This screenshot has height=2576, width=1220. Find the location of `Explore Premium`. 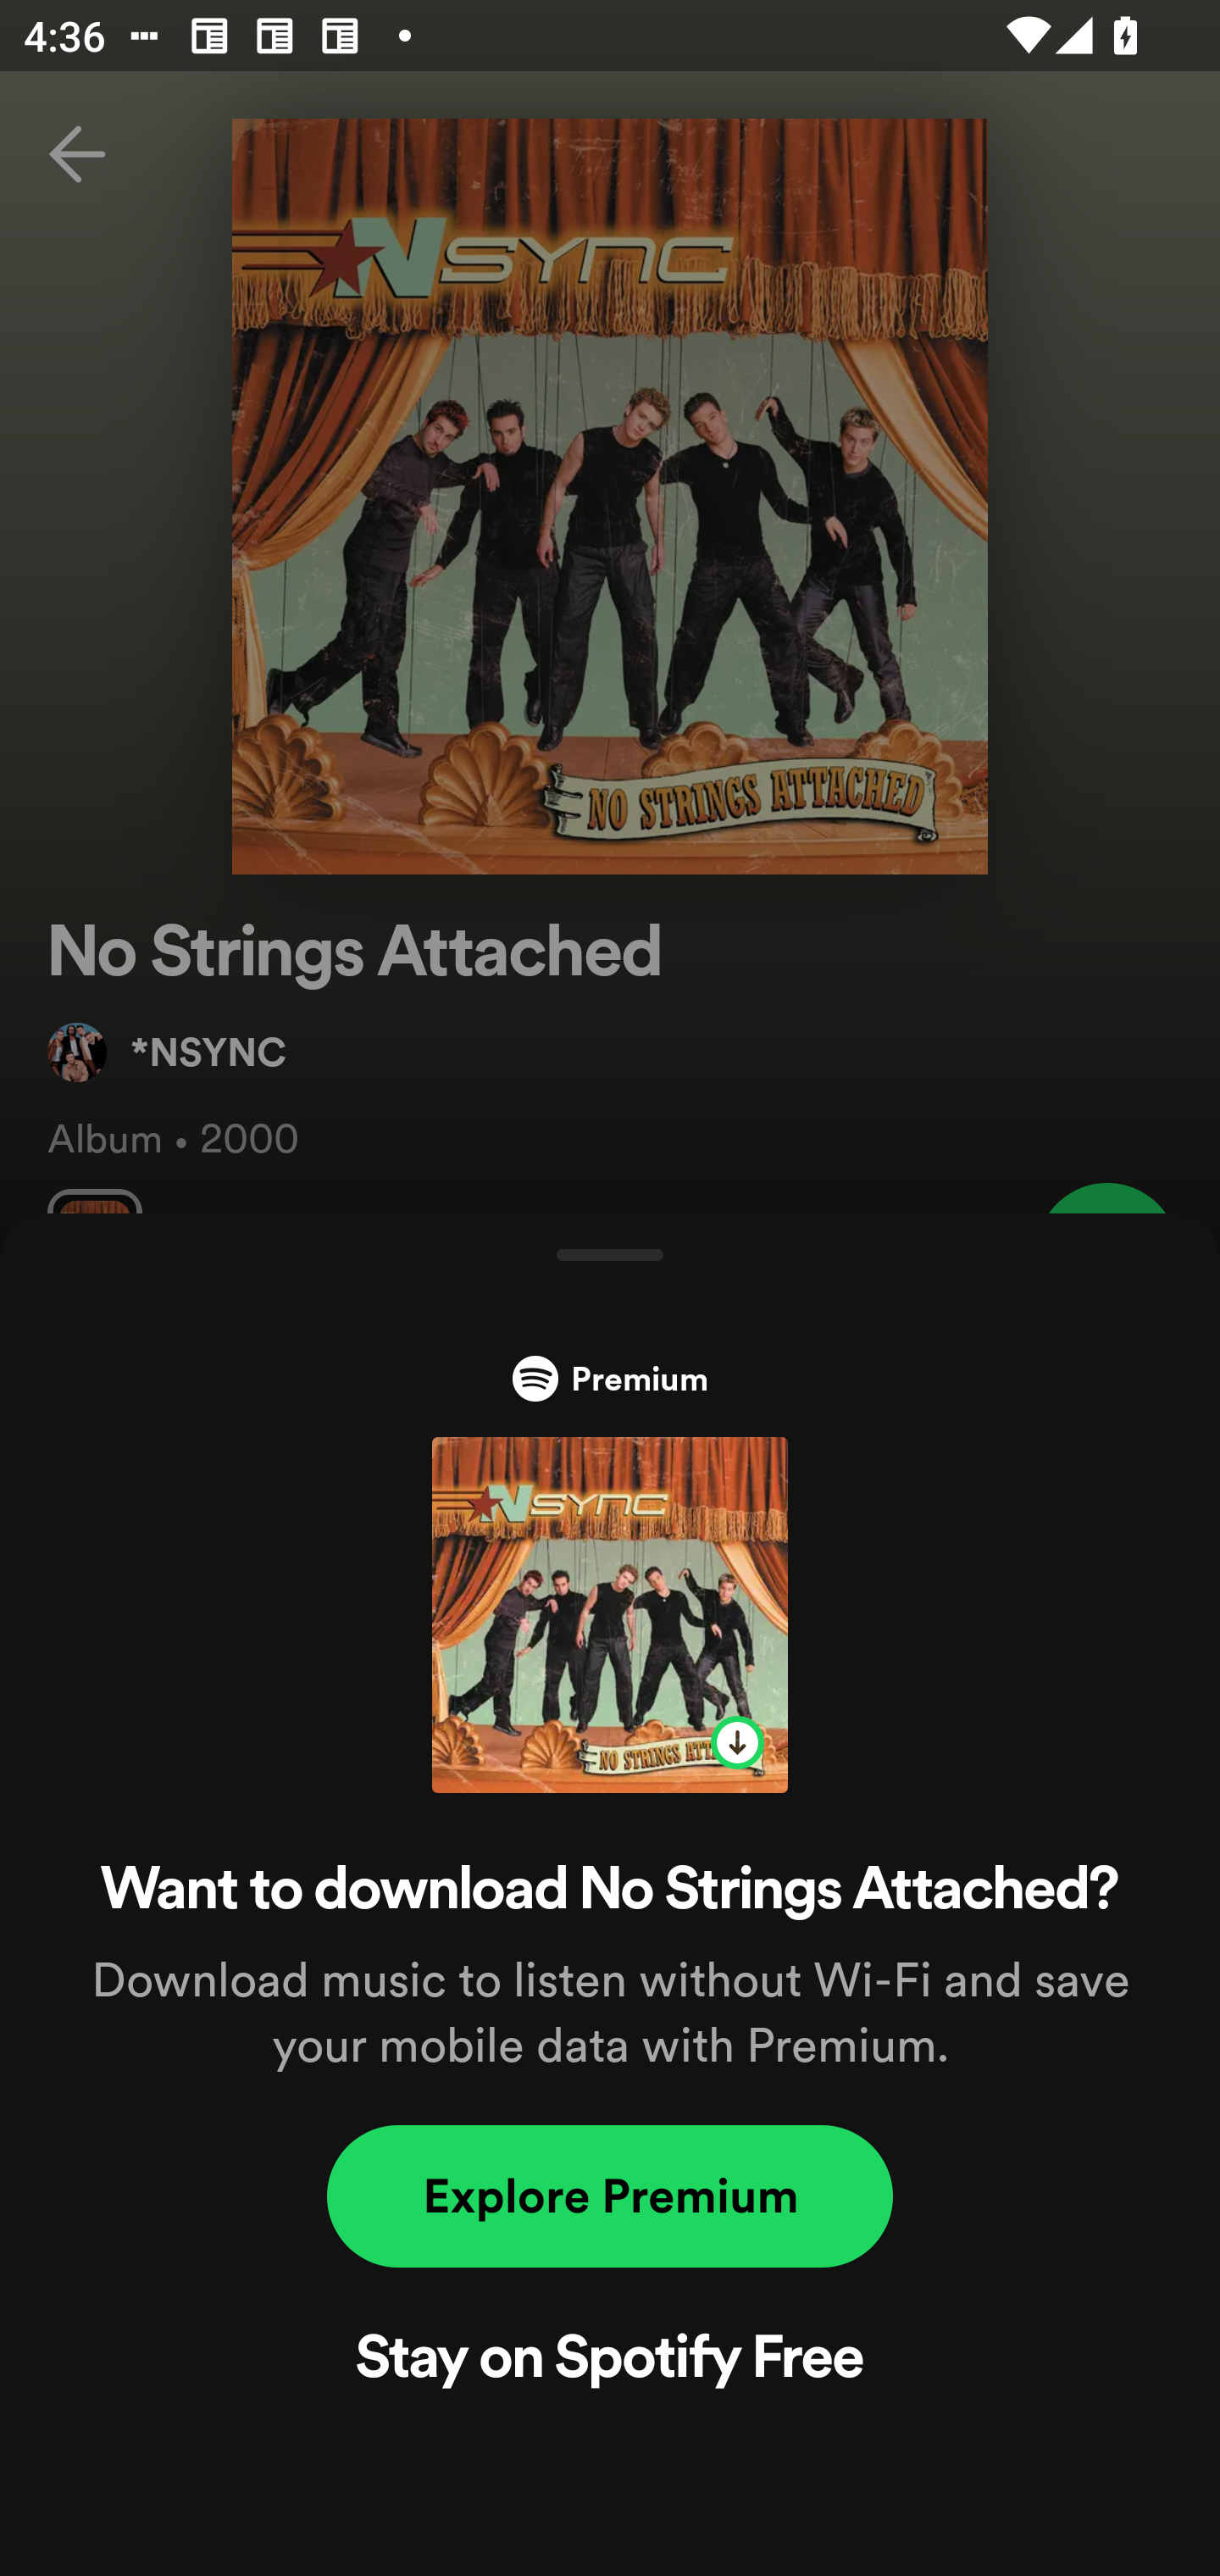

Explore Premium is located at coordinates (610, 2196).